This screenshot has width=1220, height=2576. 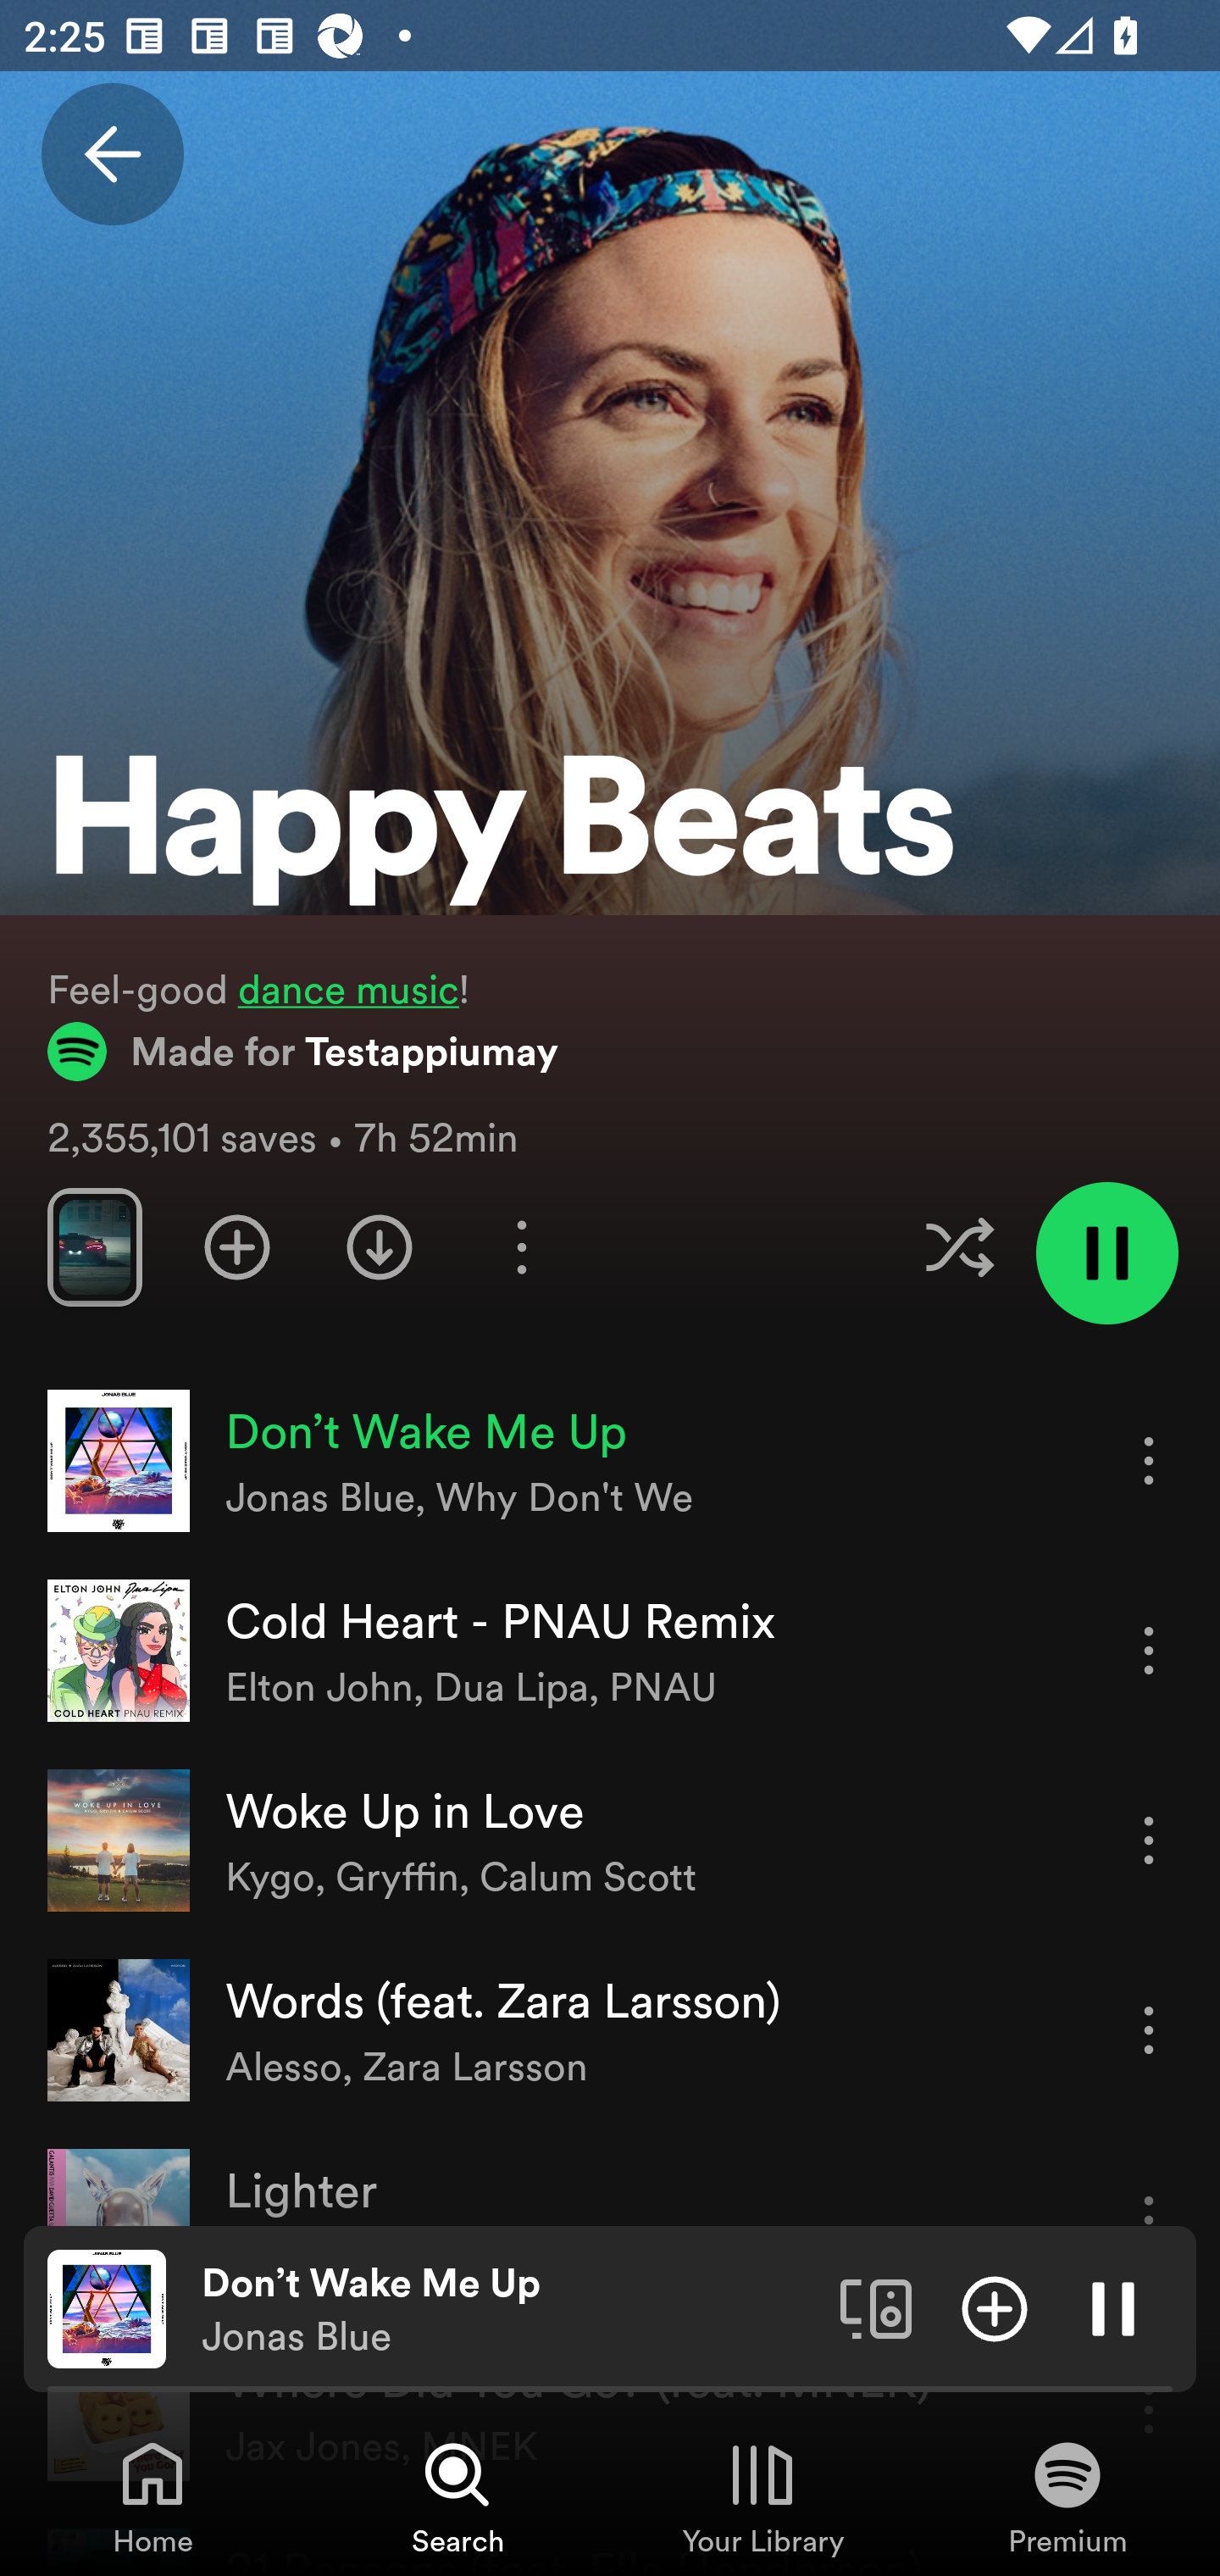 I want to click on Premium, Tab 4 of 4 Premium Premium, so click(x=1067, y=2496).